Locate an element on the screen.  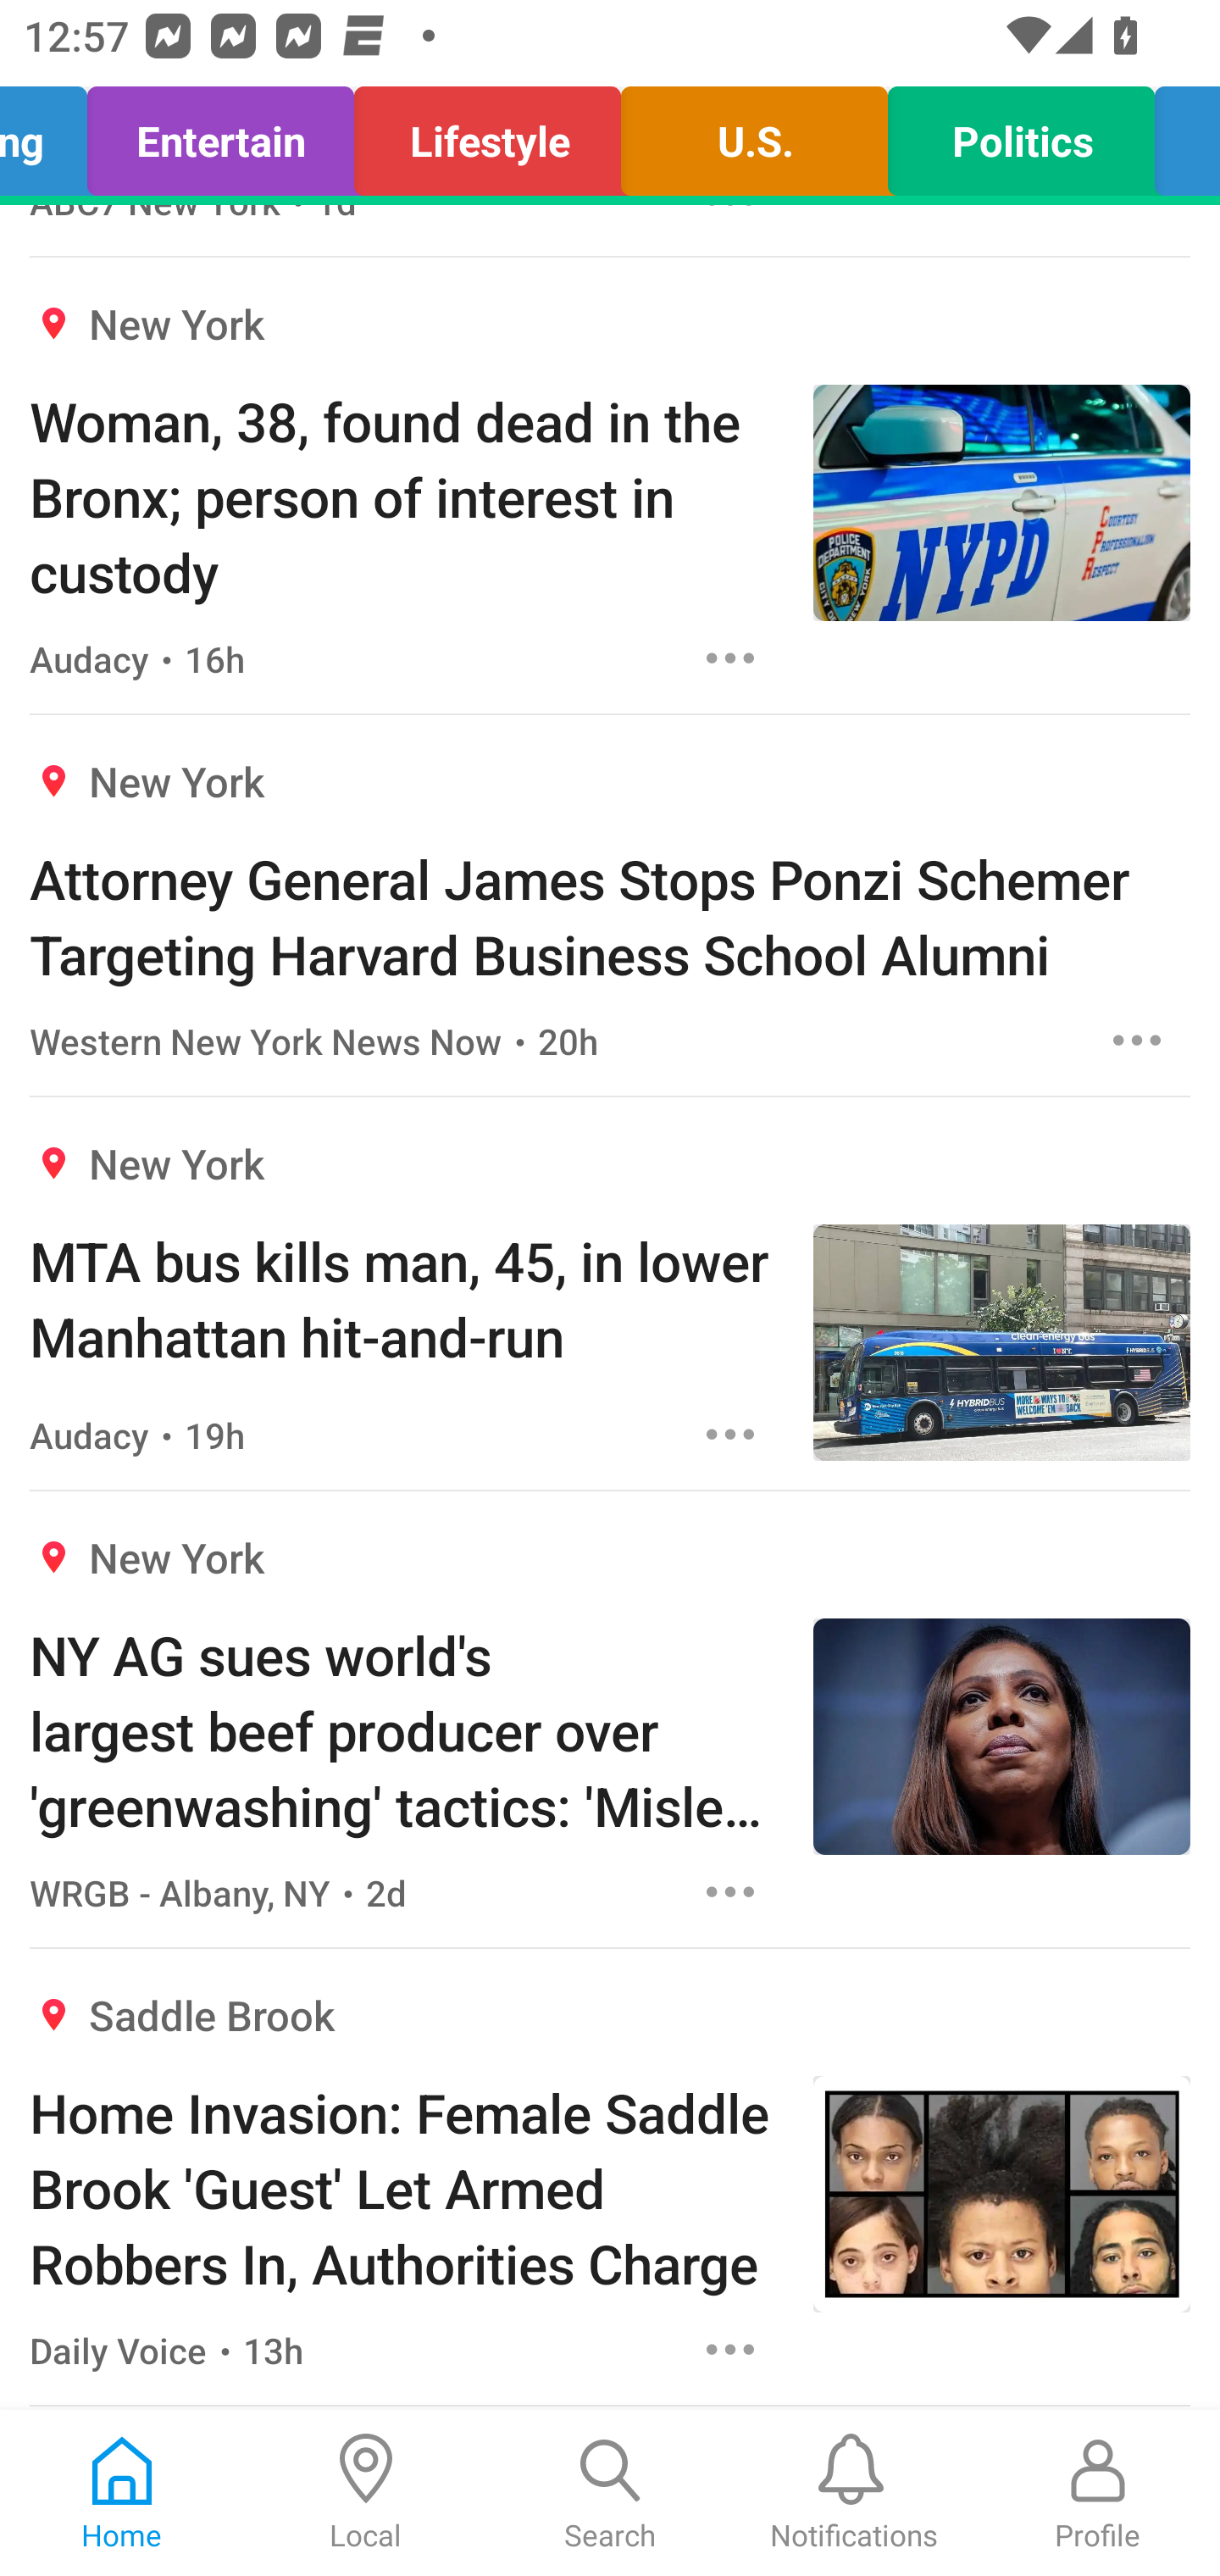
Entertain is located at coordinates (220, 134).